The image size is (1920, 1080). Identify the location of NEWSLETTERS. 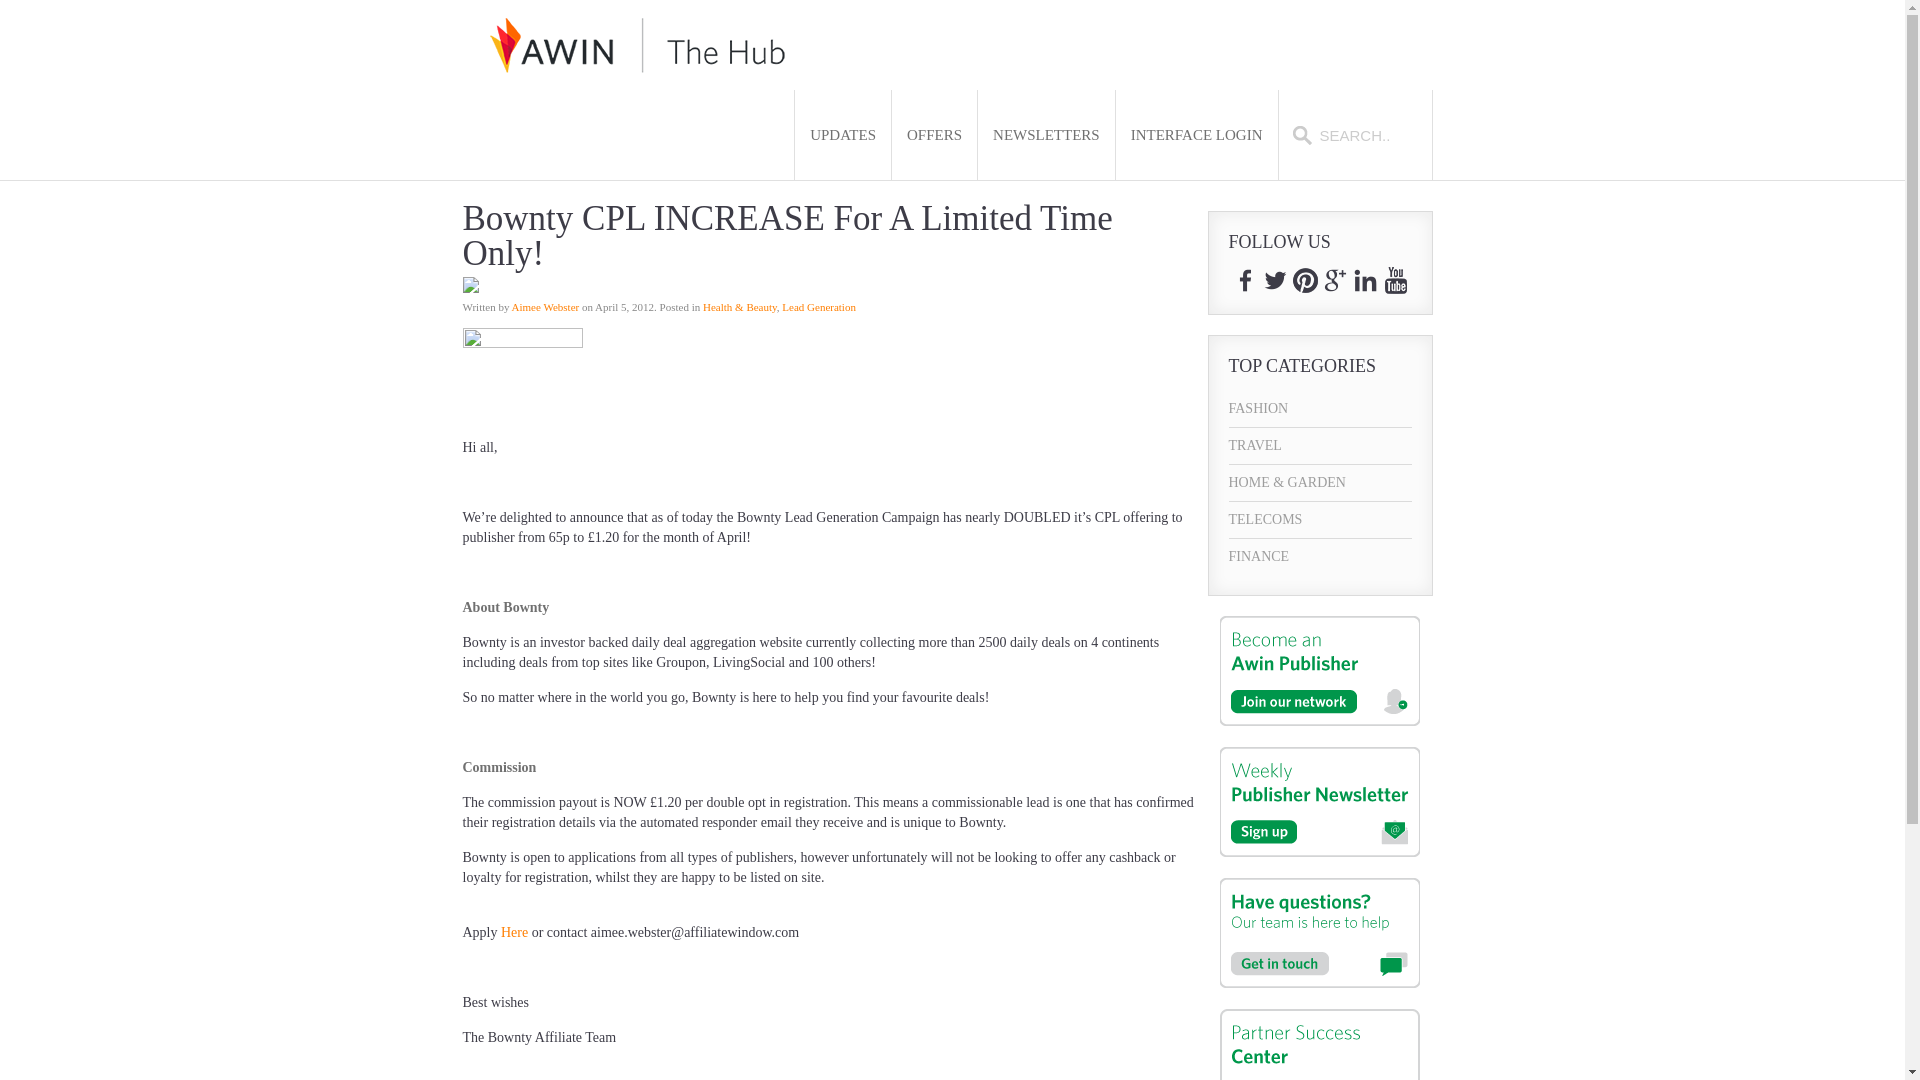
(1046, 135).